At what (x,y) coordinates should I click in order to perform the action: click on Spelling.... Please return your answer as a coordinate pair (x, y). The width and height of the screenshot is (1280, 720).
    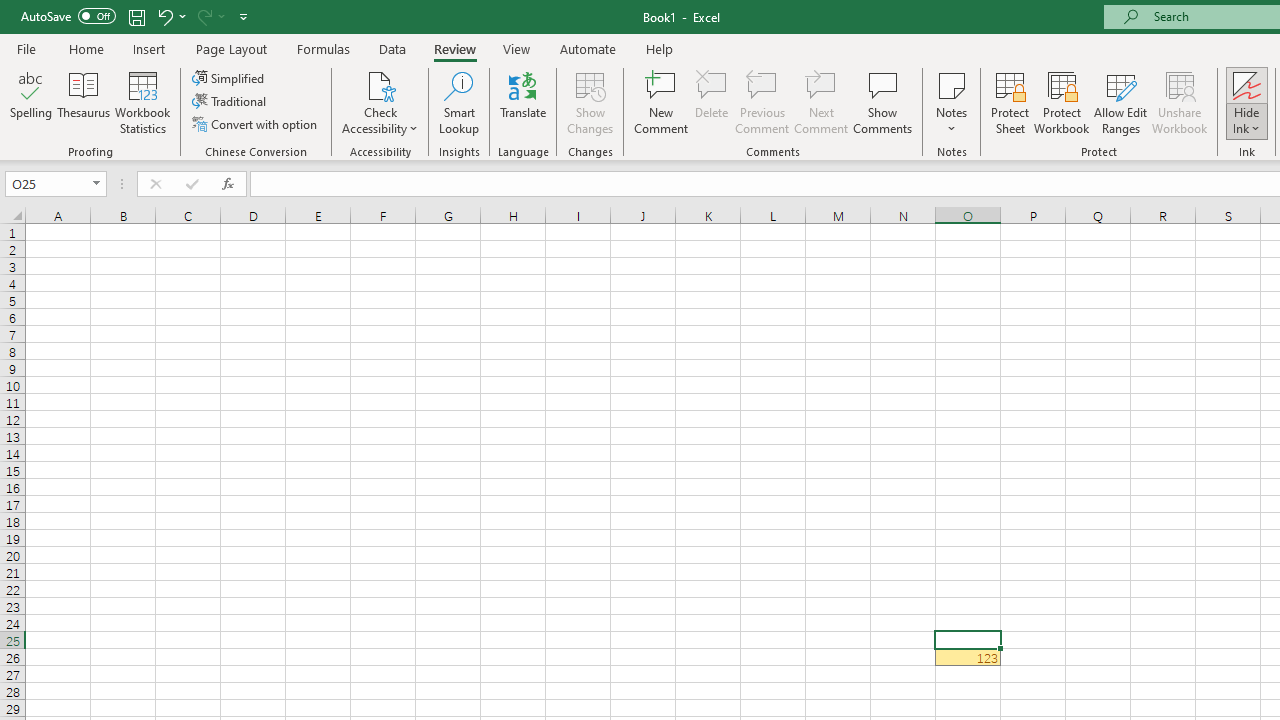
    Looking at the image, I should click on (31, 102).